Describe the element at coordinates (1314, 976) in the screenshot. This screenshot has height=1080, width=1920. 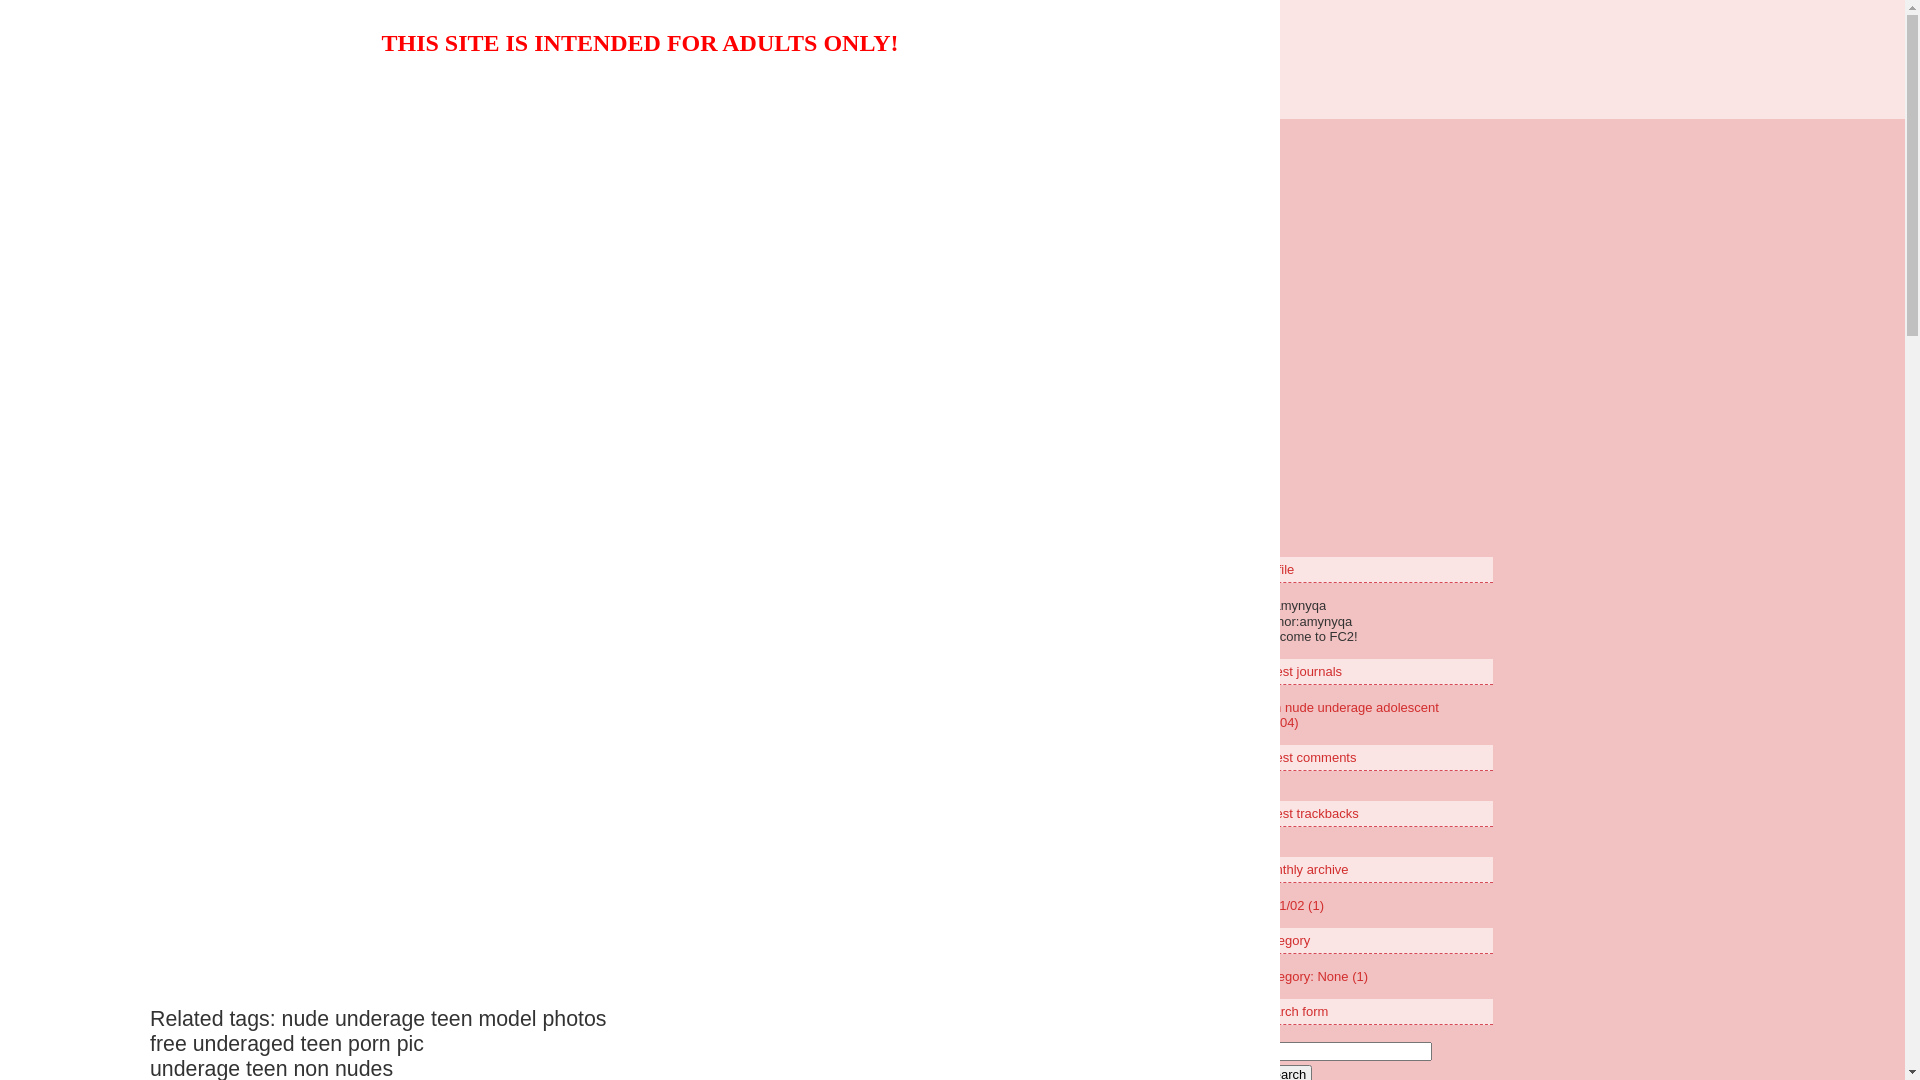
I see `Category: None (1)` at that location.